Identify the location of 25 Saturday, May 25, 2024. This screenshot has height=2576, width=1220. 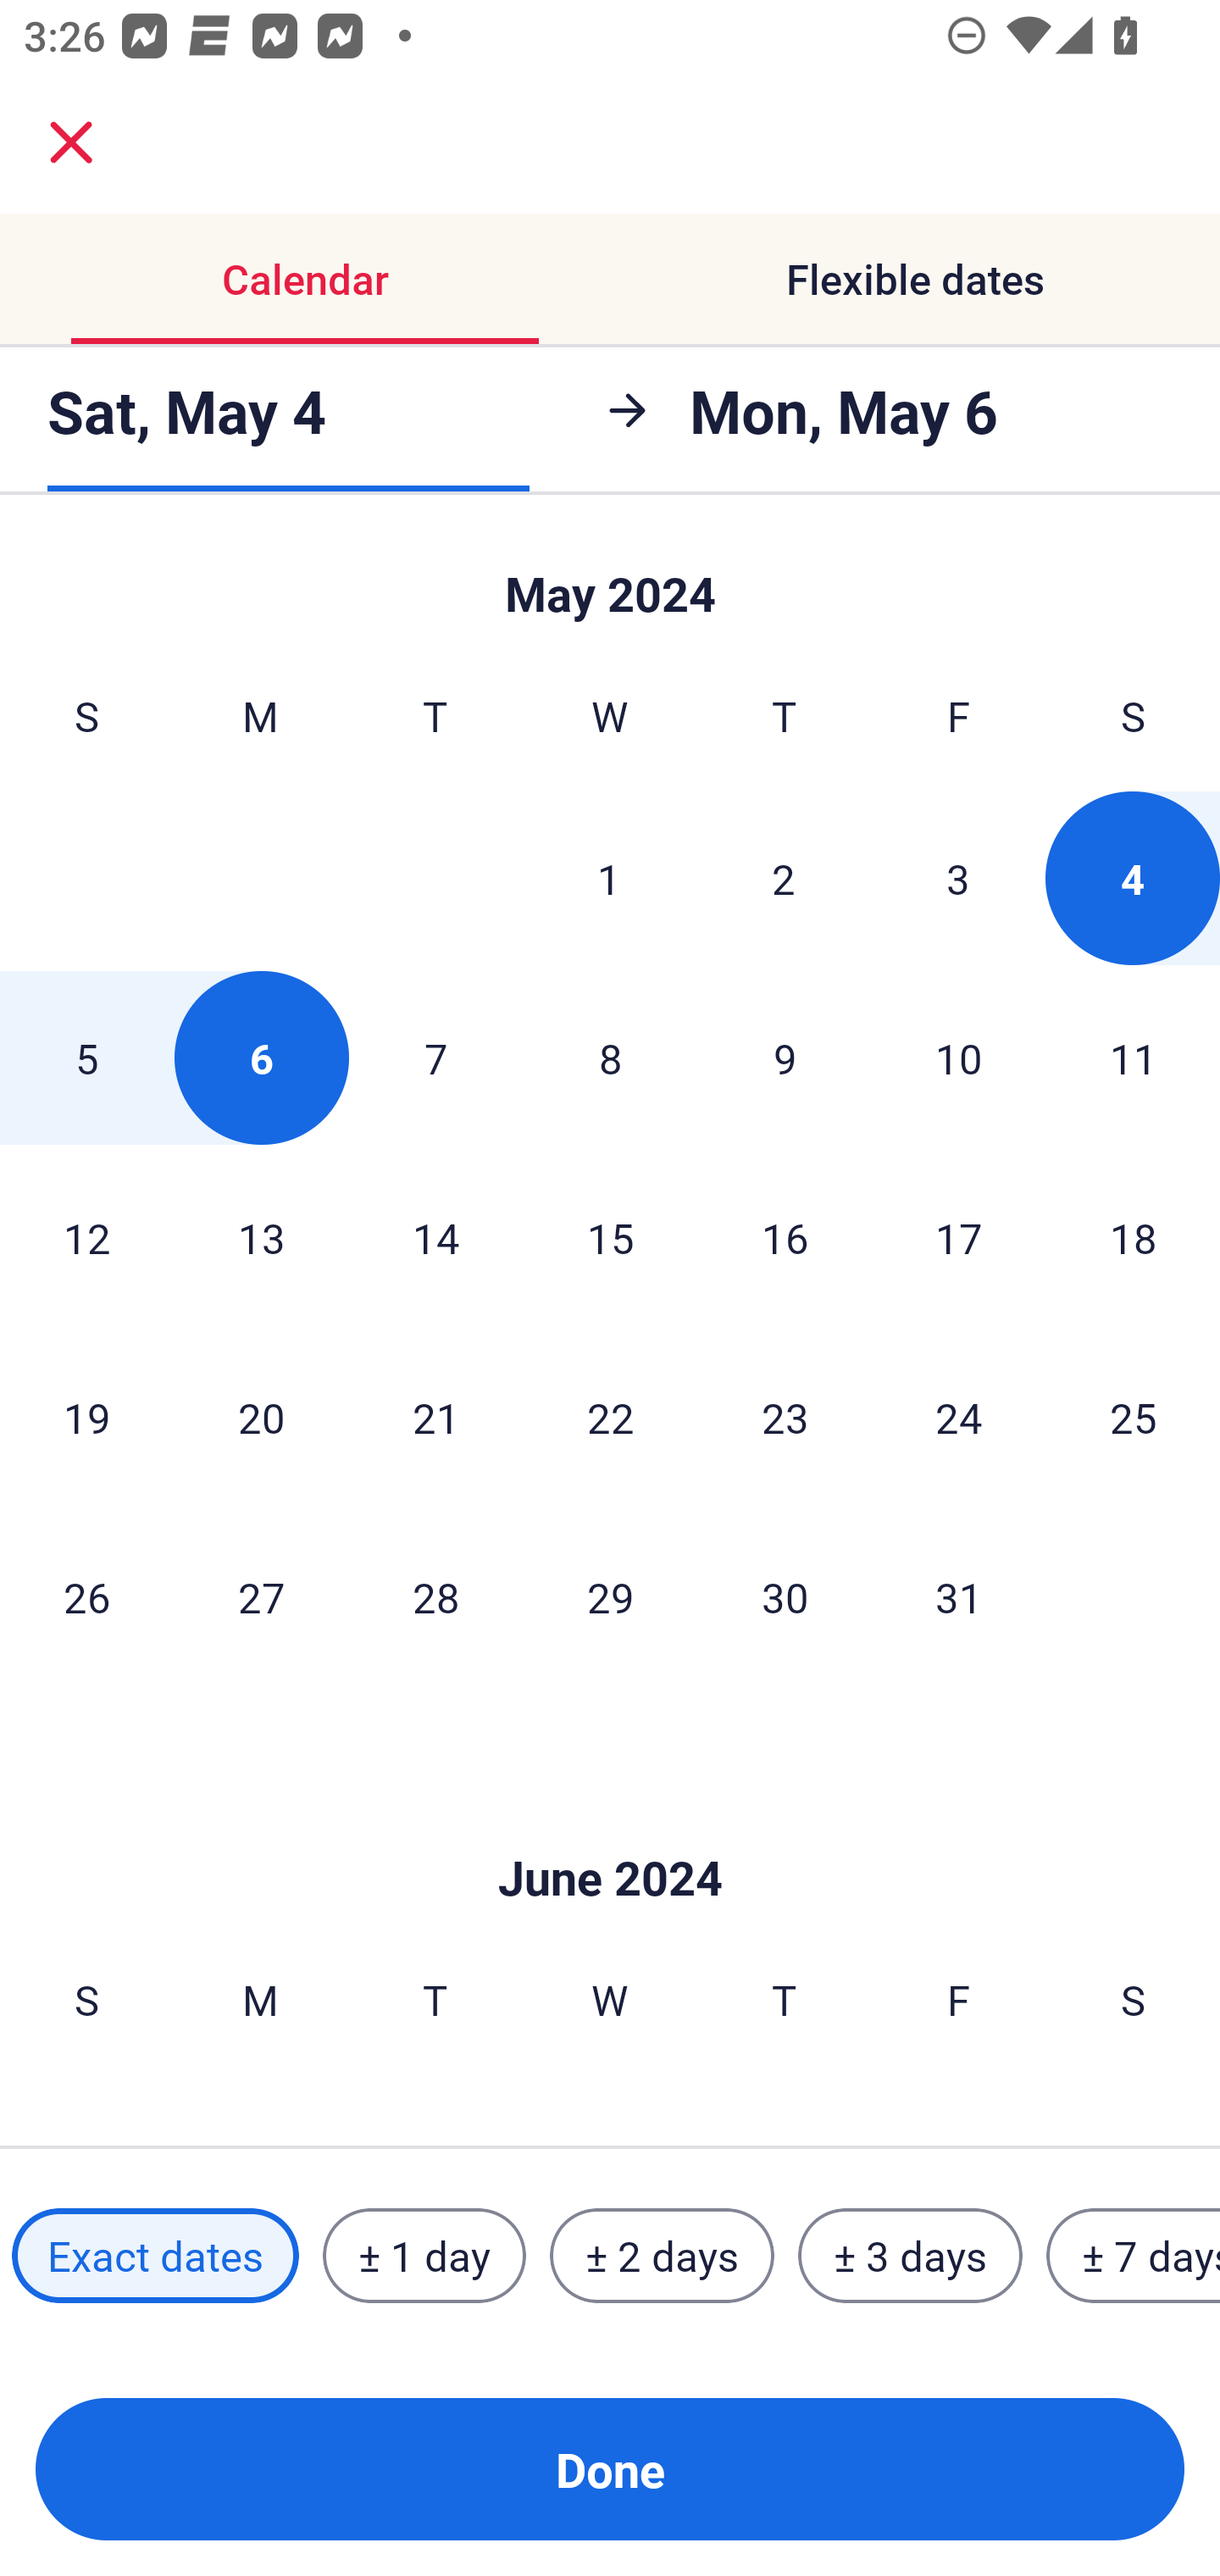
(1134, 1417).